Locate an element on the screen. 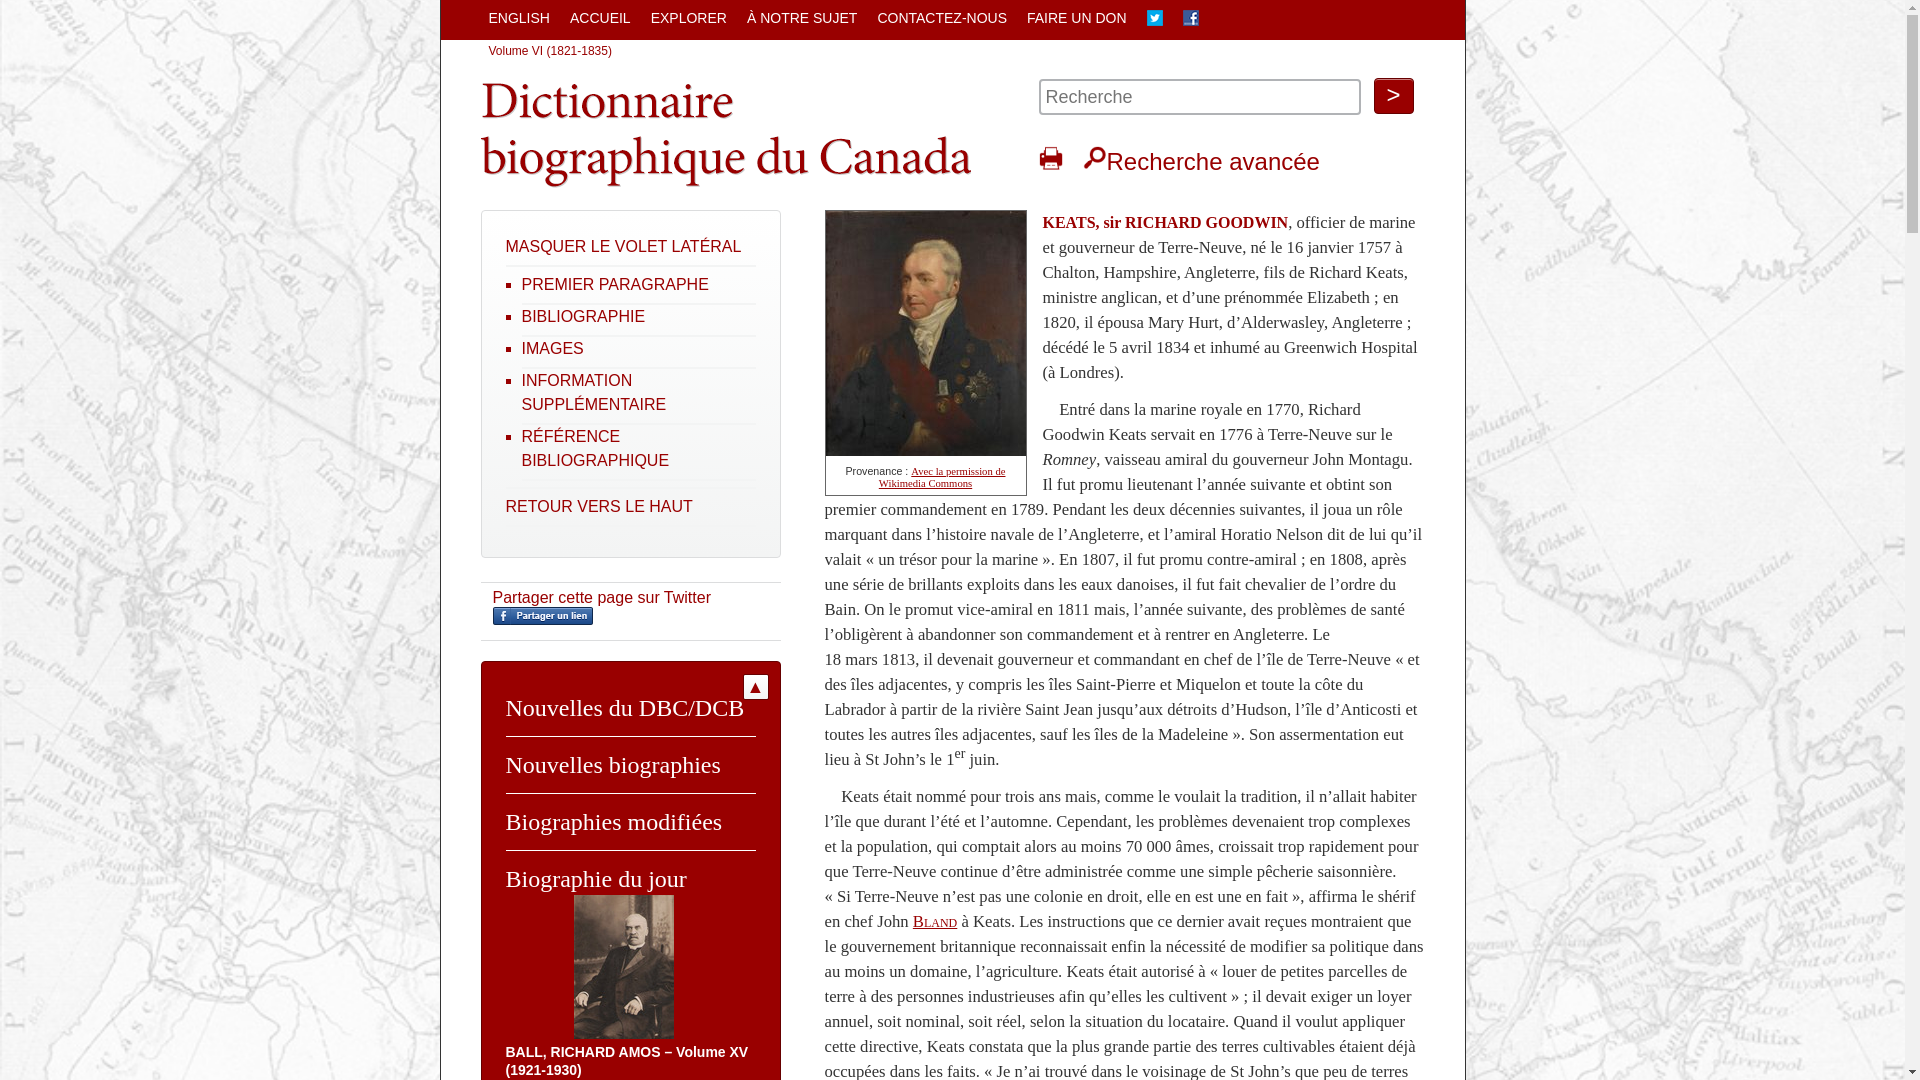 The height and width of the screenshot is (1080, 1920). ENGLISH is located at coordinates (518, 18).